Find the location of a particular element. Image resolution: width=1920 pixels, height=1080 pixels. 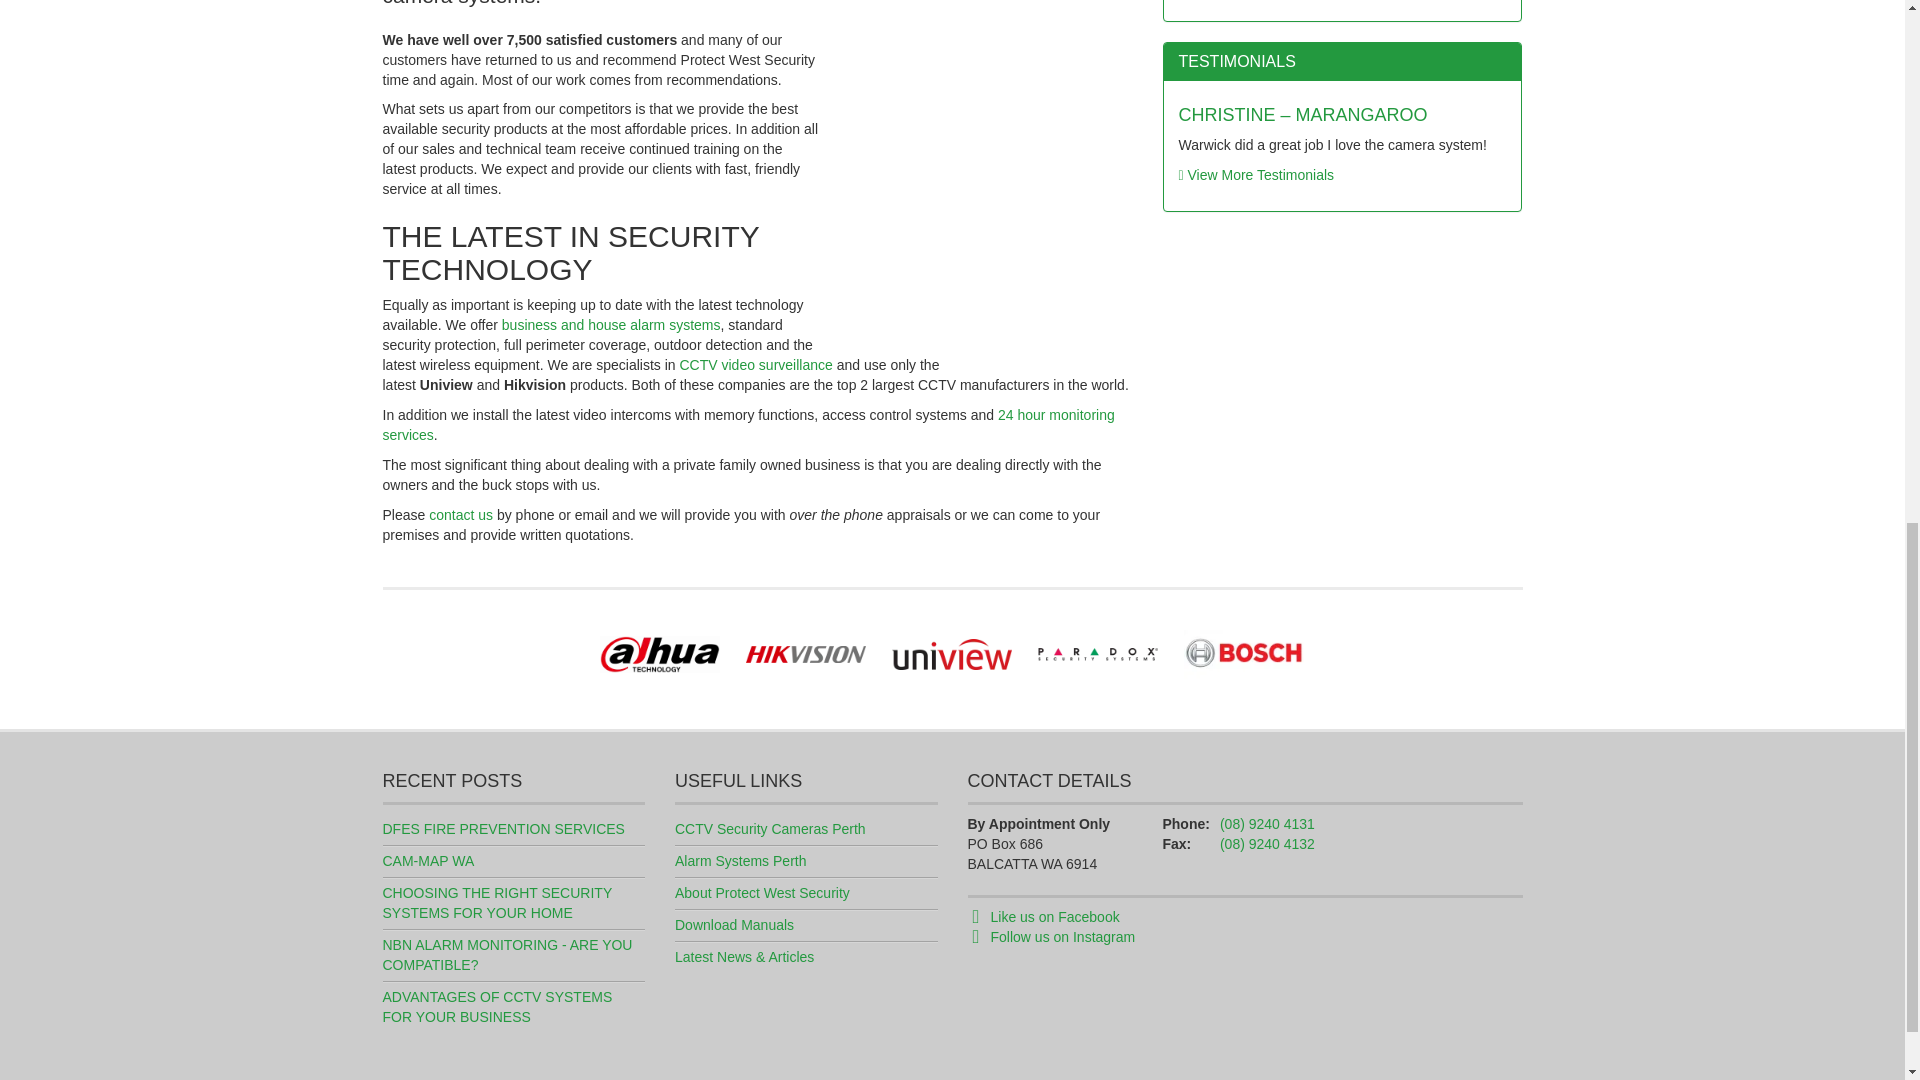

View More Testimonials is located at coordinates (1256, 174).